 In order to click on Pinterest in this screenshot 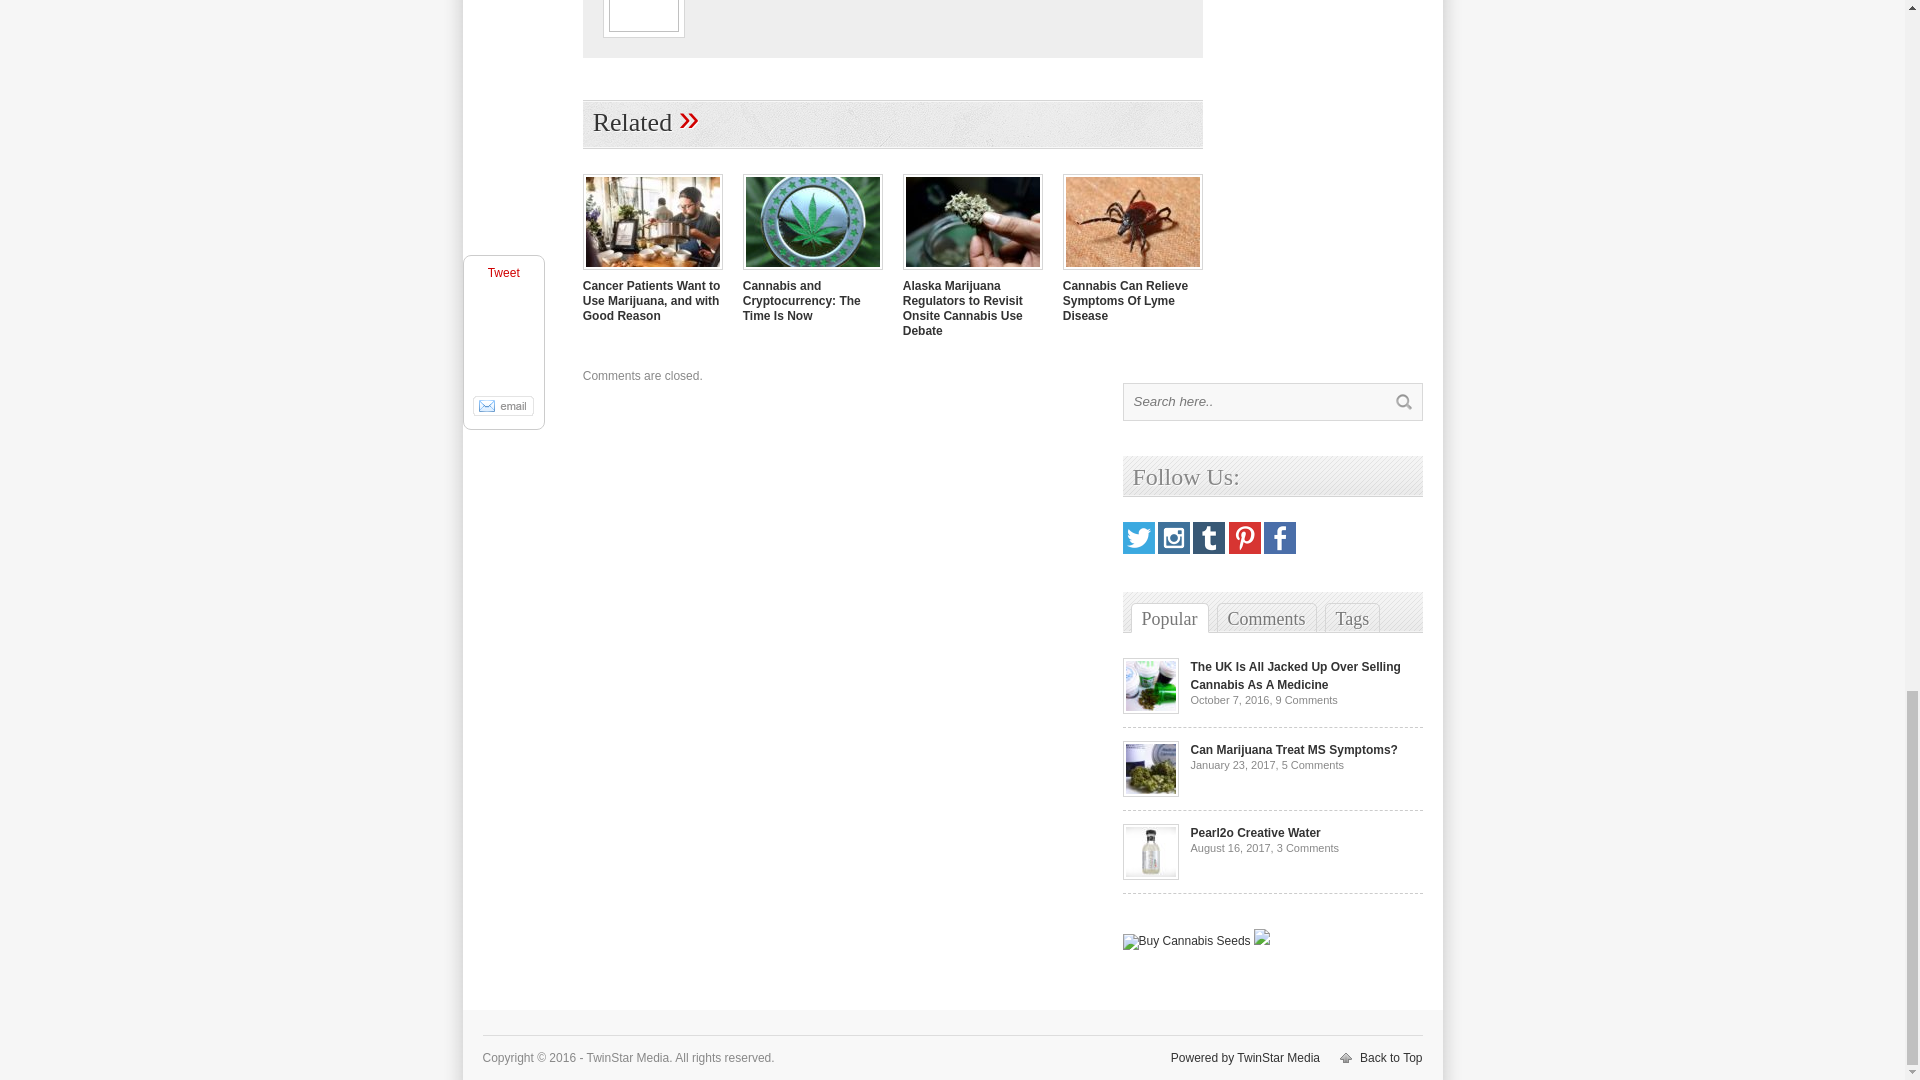, I will do `click(1244, 550)`.